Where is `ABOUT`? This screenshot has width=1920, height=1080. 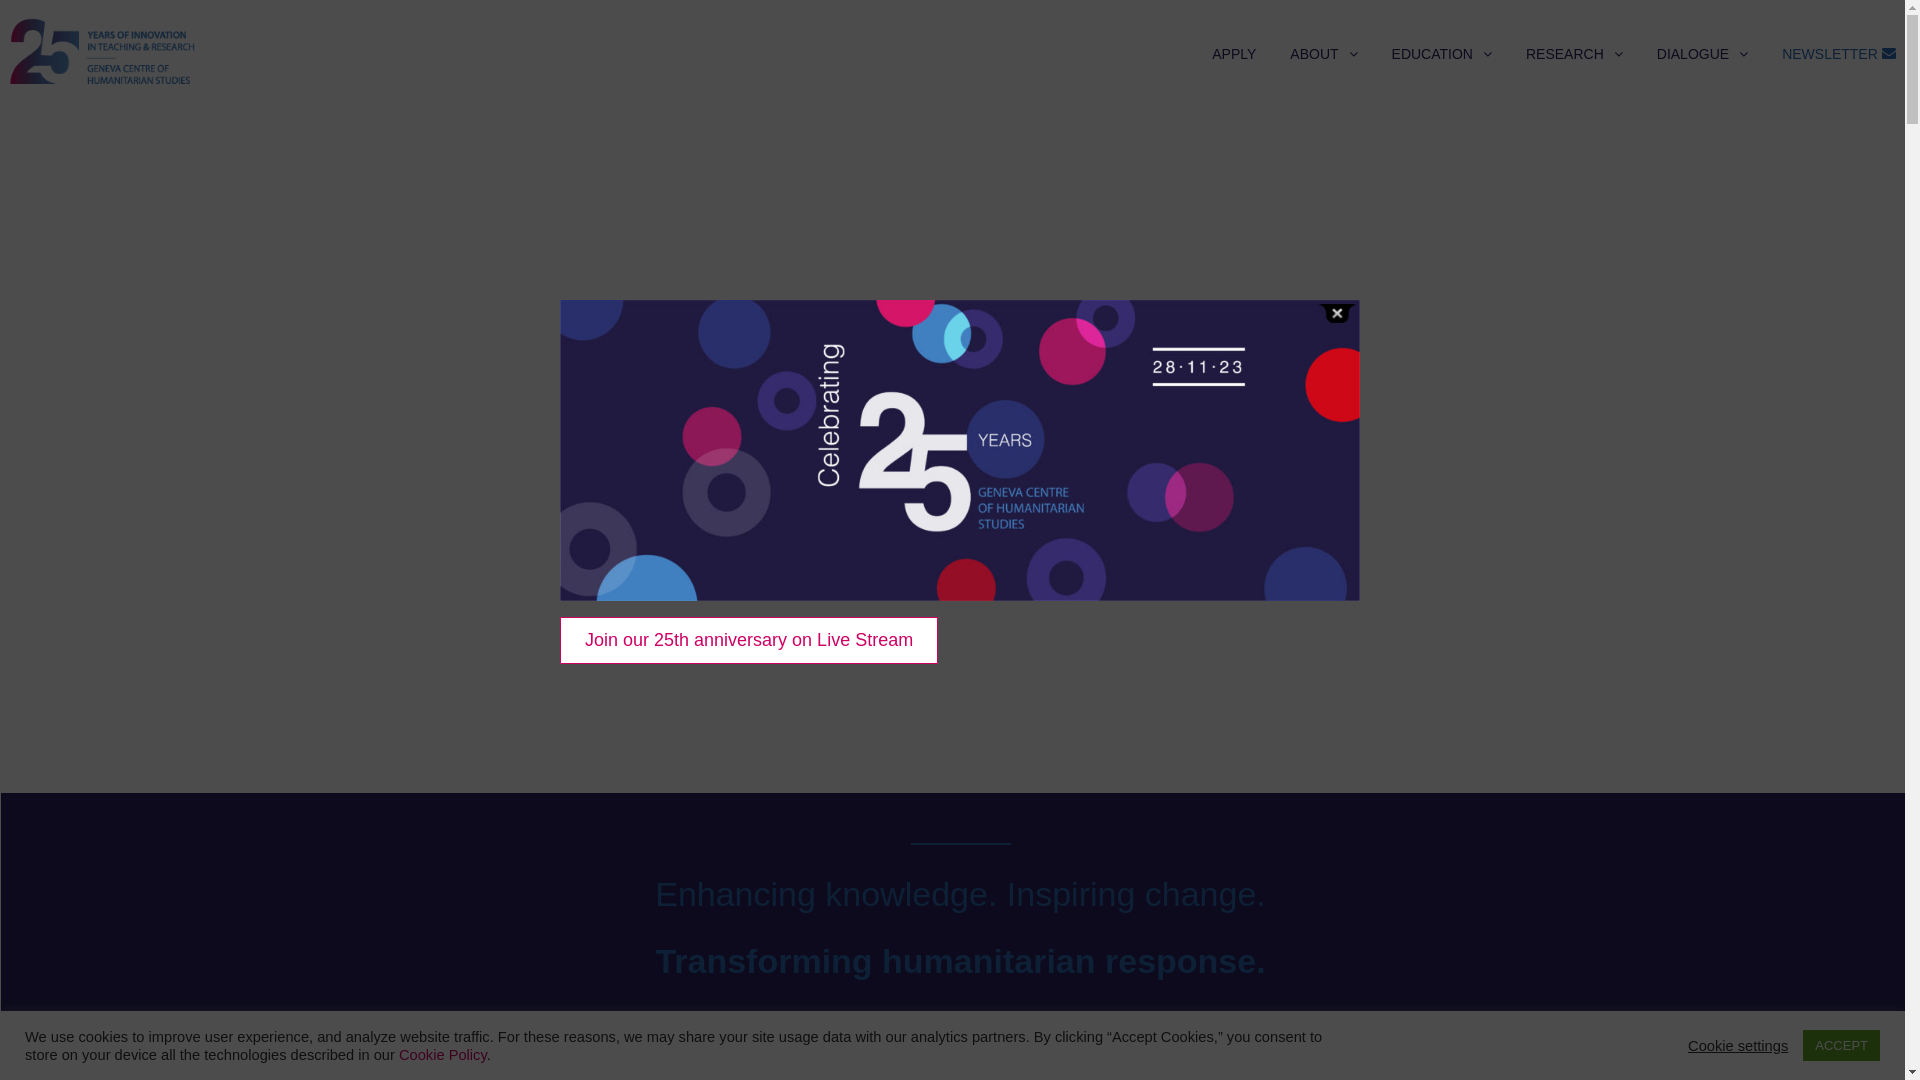 ABOUT is located at coordinates (1324, 54).